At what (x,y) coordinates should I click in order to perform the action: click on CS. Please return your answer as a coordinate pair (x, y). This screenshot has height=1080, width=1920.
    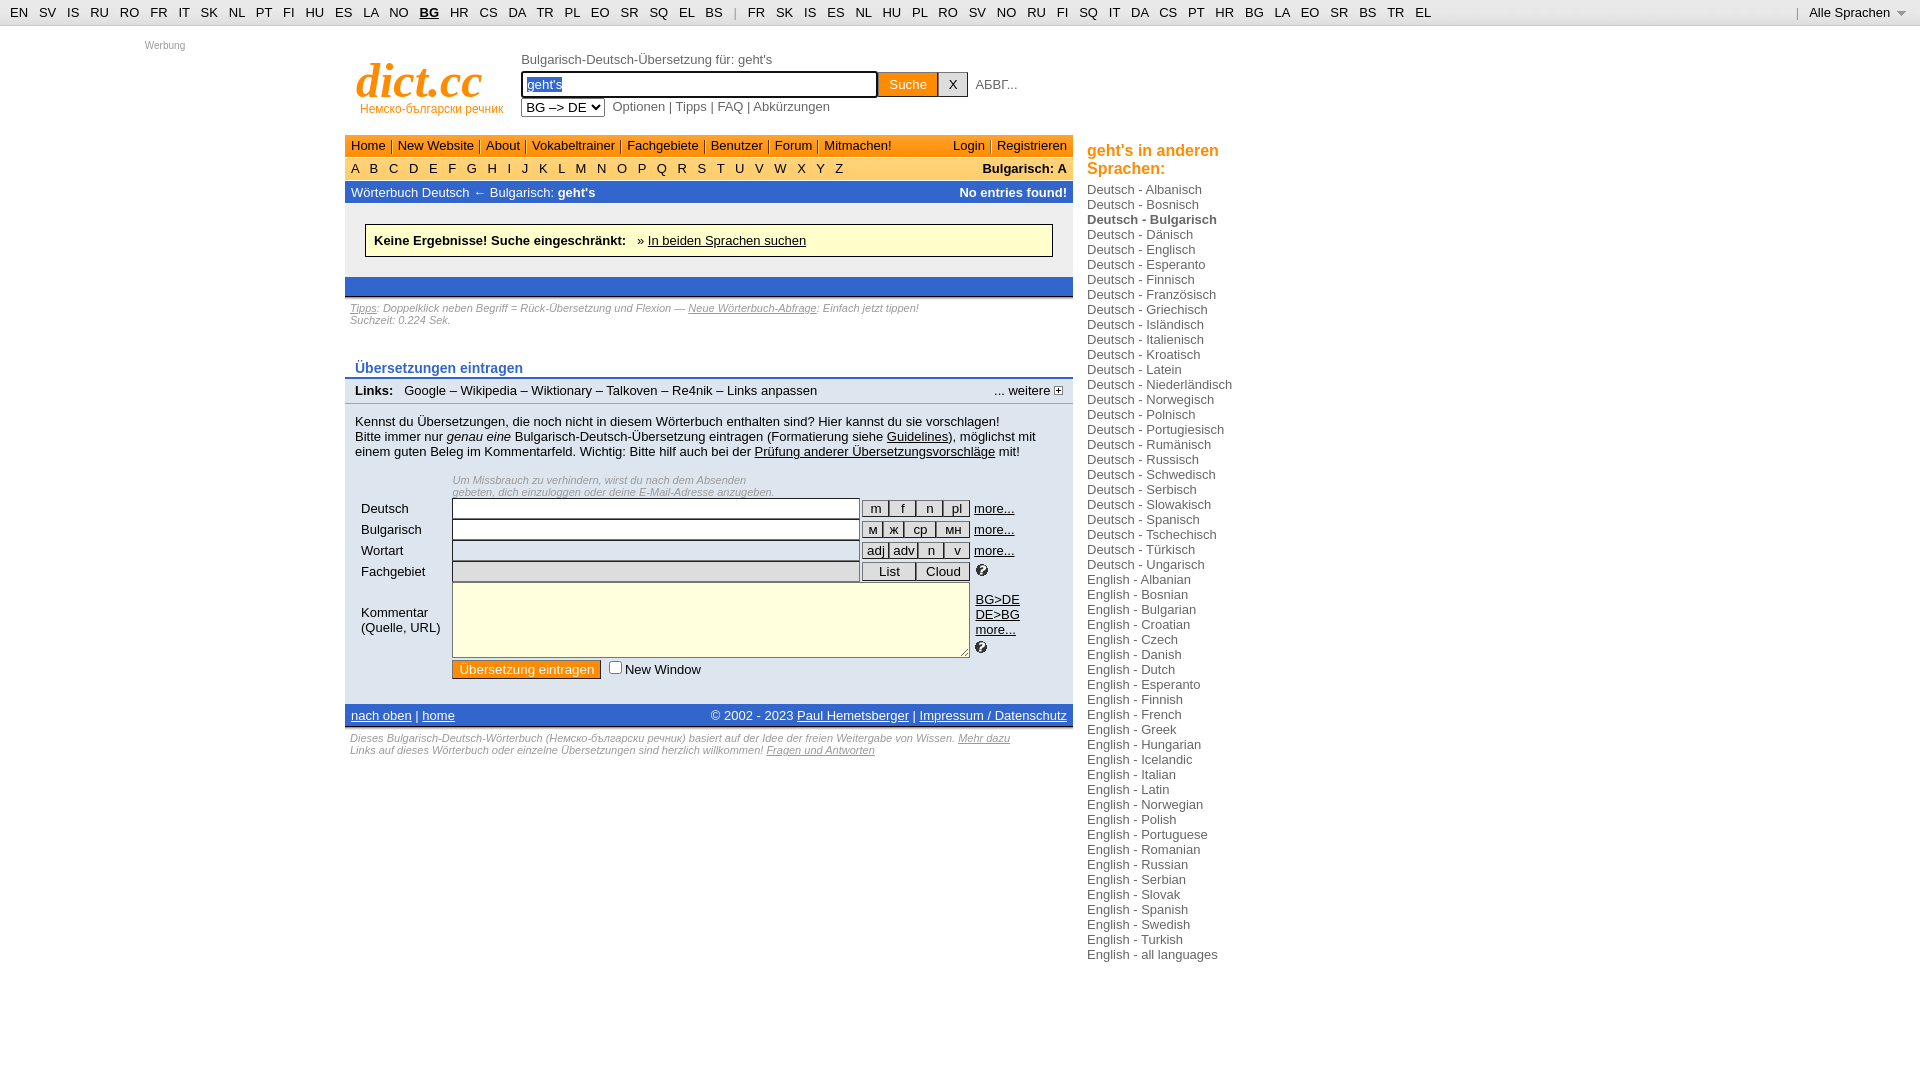
    Looking at the image, I should click on (1168, 12).